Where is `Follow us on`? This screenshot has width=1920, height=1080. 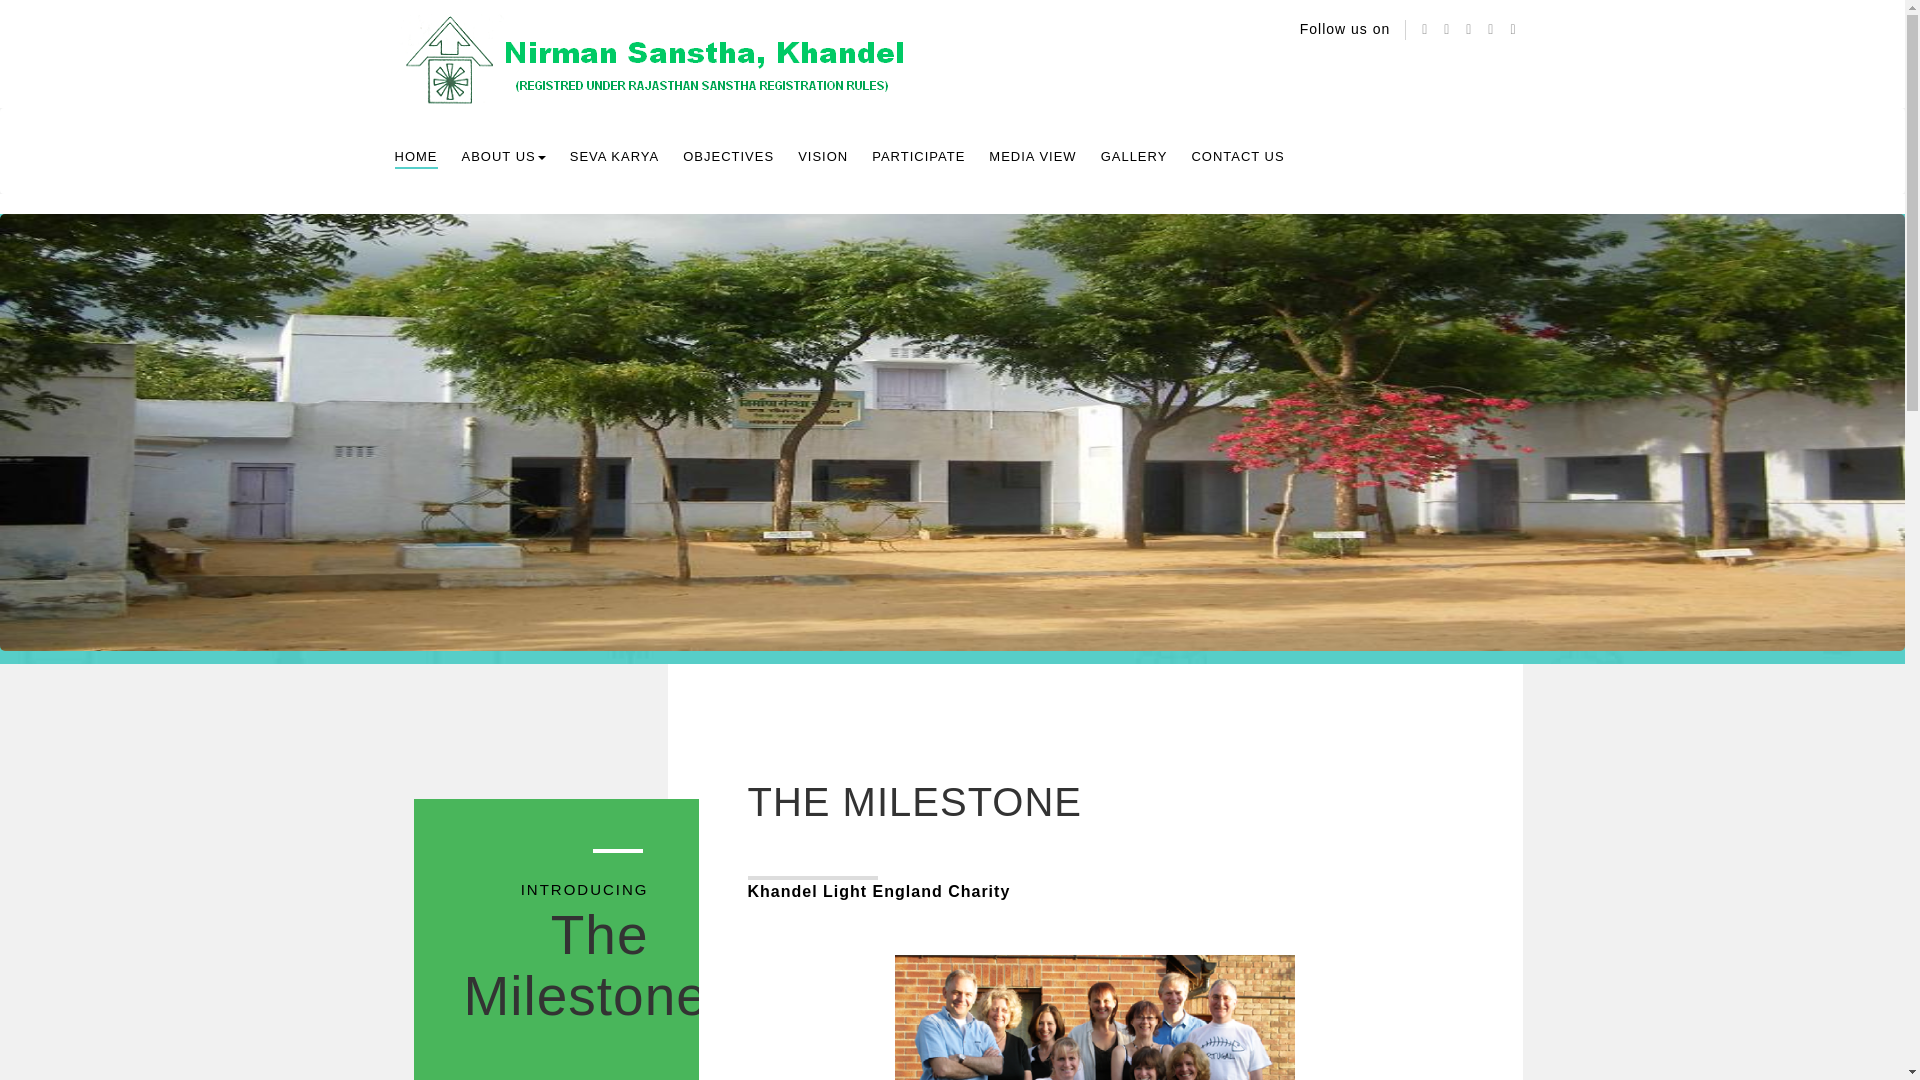
Follow us on is located at coordinates (1344, 30).